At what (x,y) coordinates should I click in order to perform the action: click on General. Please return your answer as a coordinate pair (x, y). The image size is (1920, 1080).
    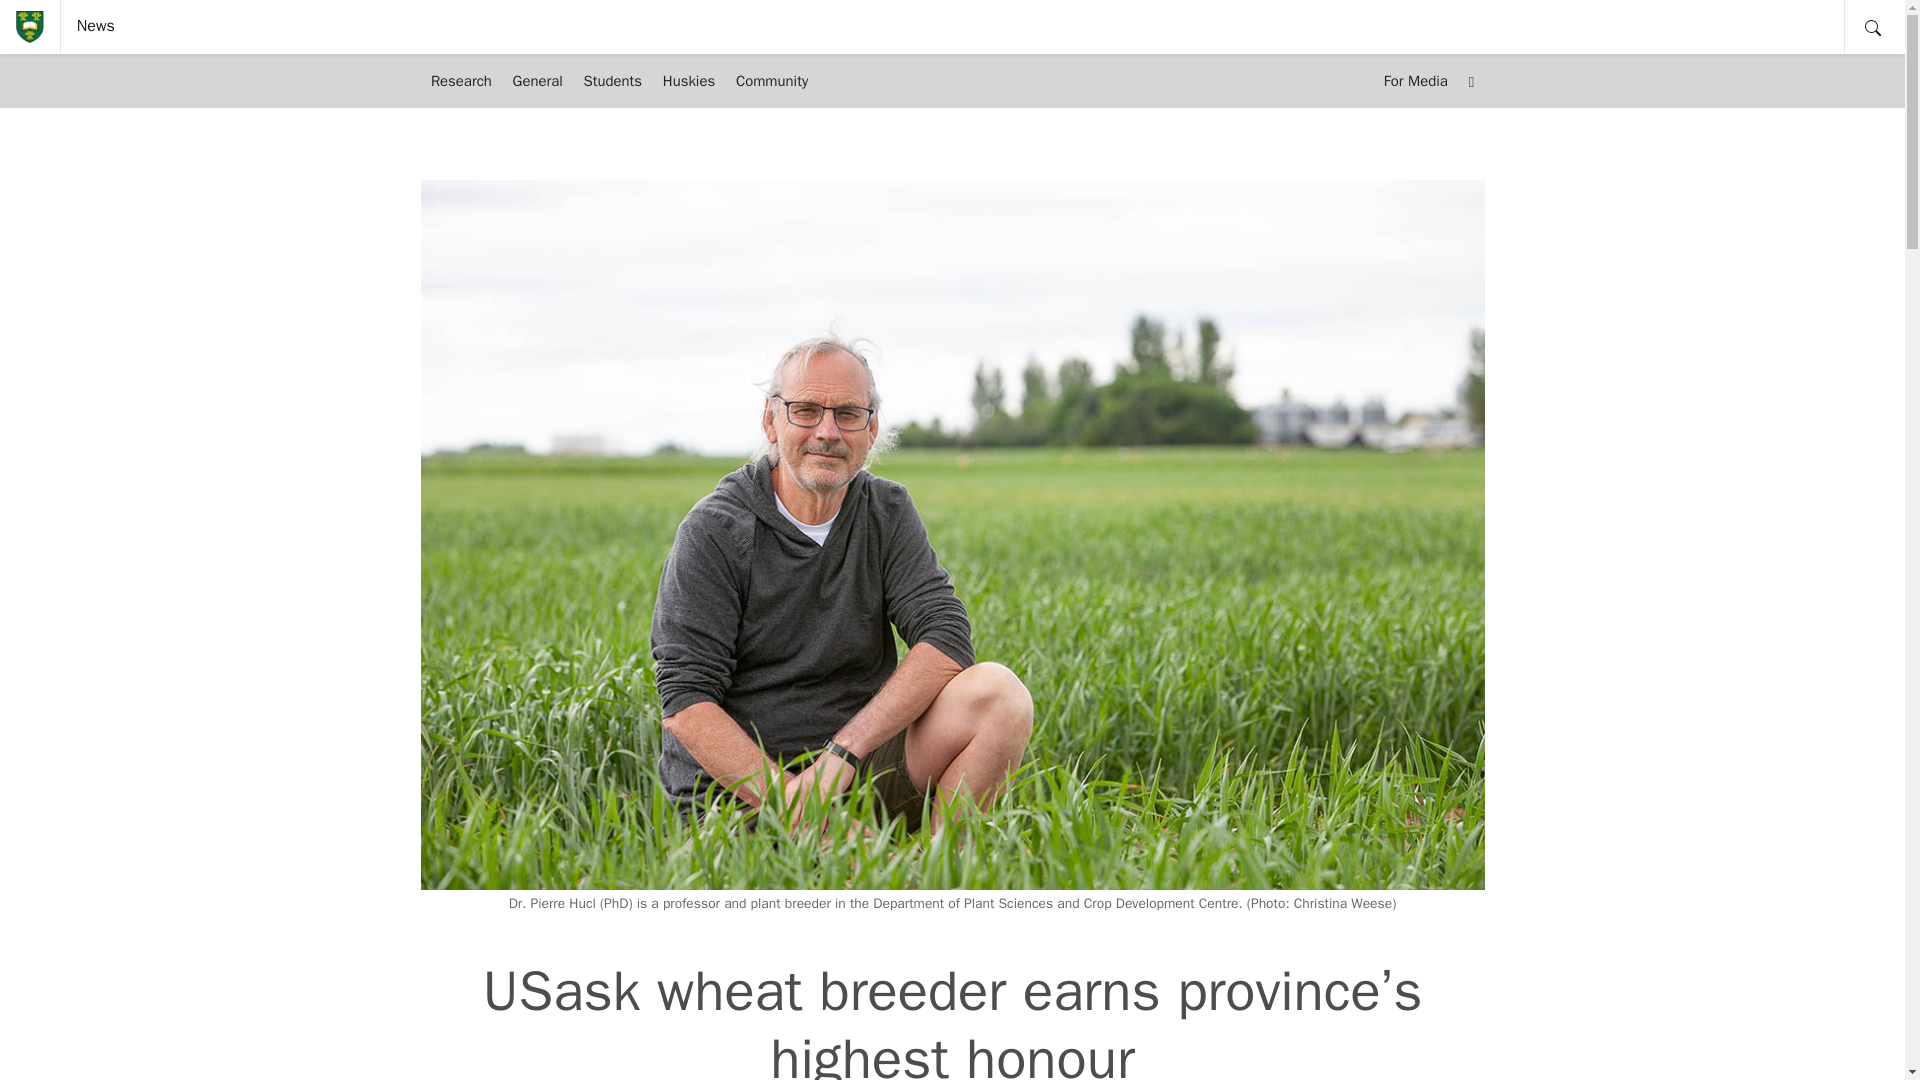
    Looking at the image, I should click on (536, 81).